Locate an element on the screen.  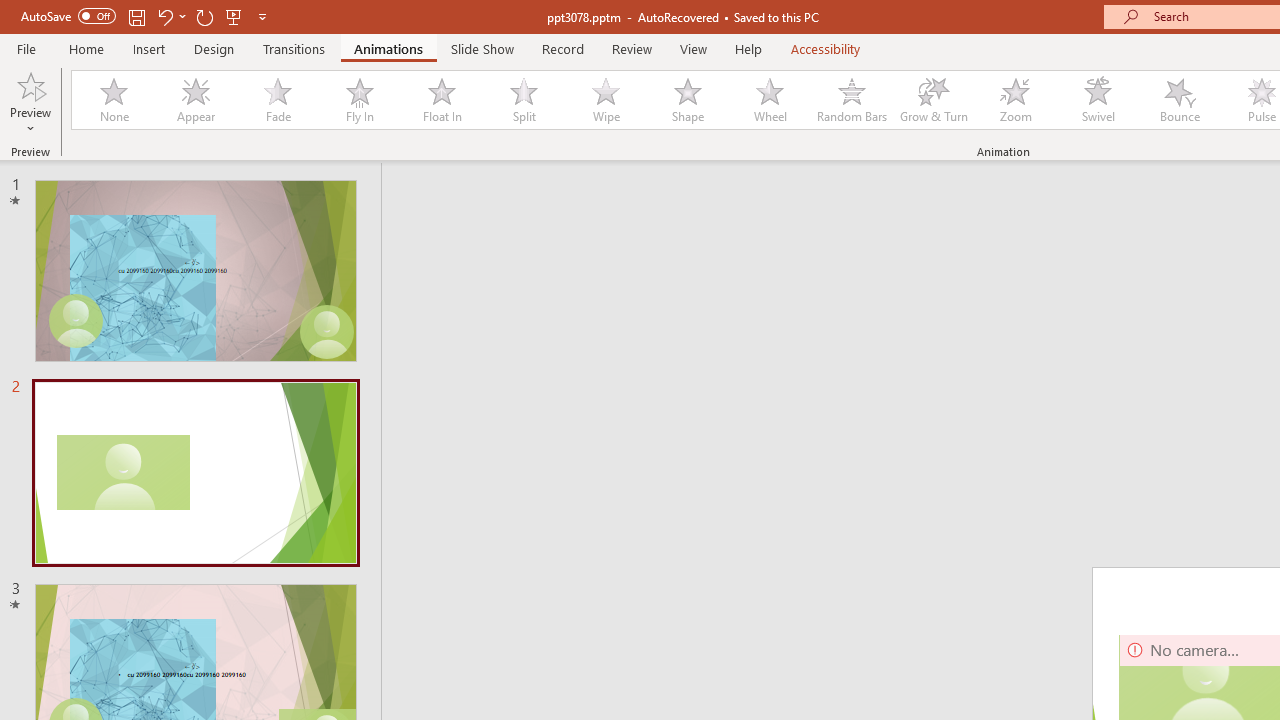
Animations is located at coordinates (388, 48).